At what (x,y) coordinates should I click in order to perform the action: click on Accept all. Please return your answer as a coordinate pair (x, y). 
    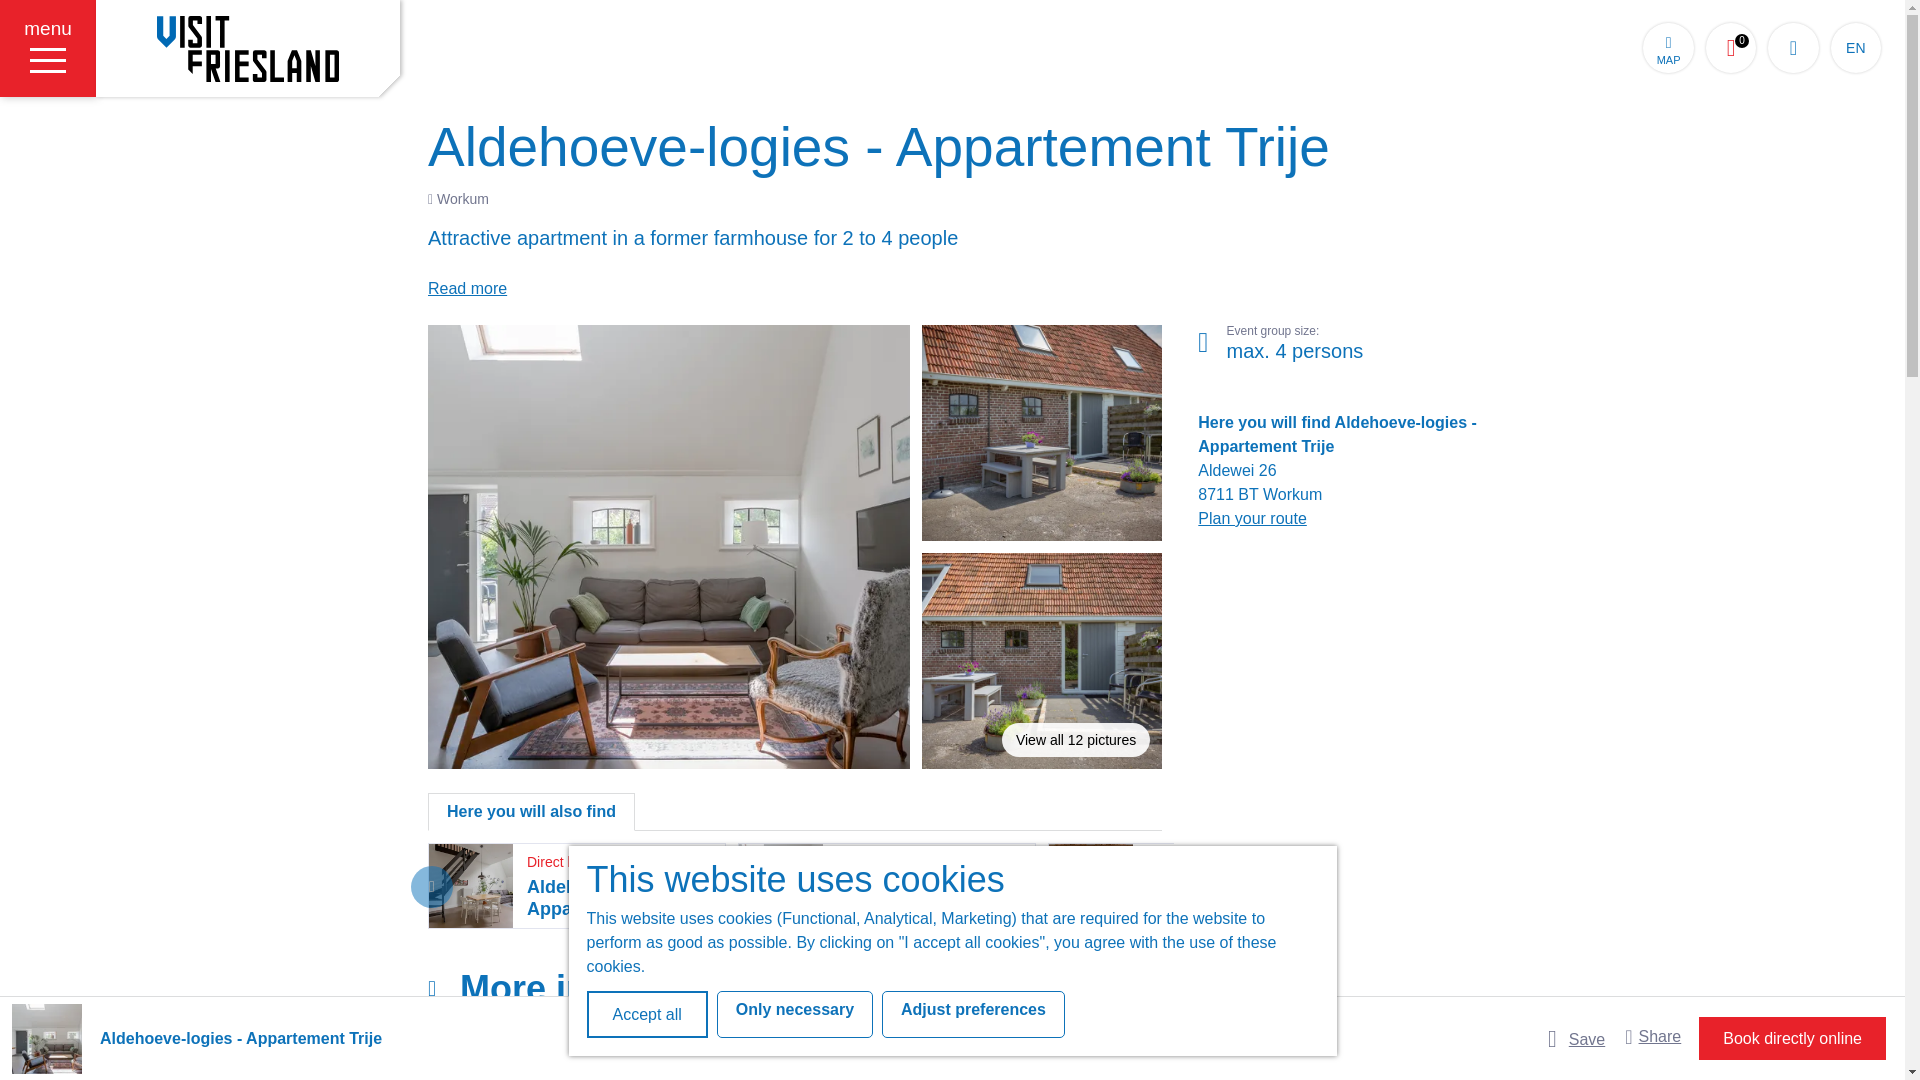
    Looking at the image, I should click on (646, 1014).